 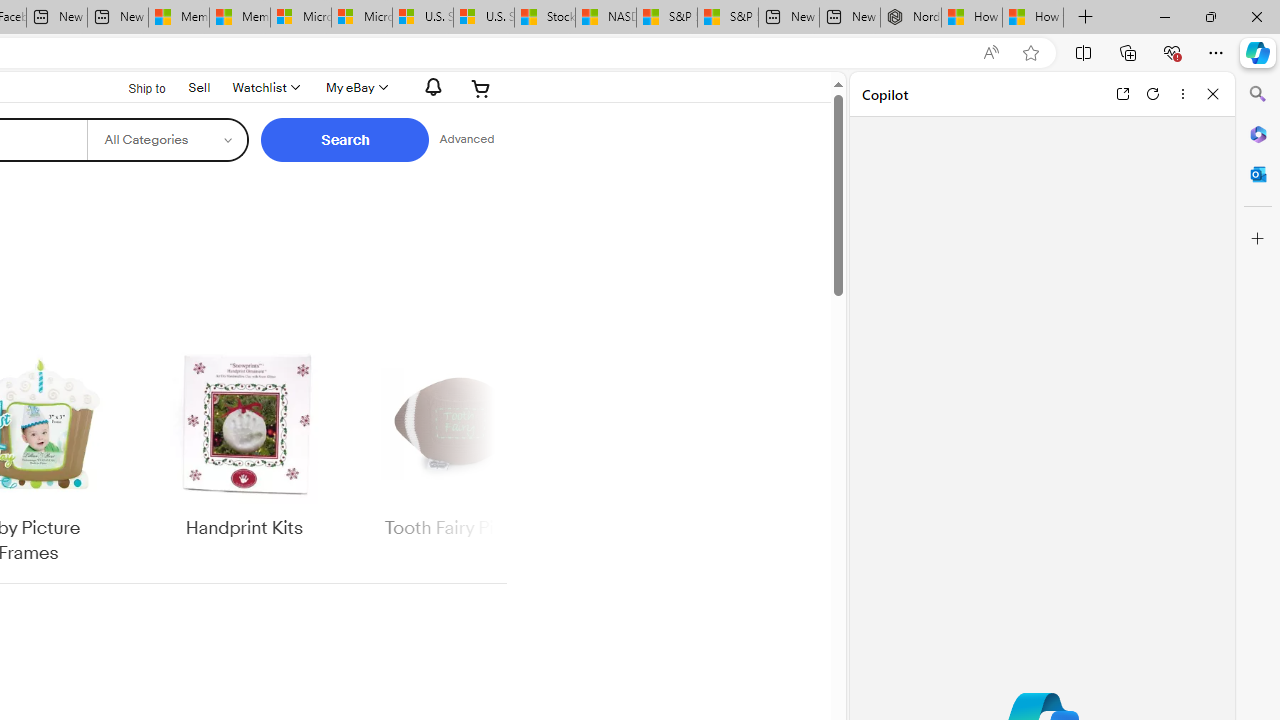 I want to click on S&P 500, Nasdaq end lower, weighed by Nvidia dip | Watch, so click(x=727, y=18).